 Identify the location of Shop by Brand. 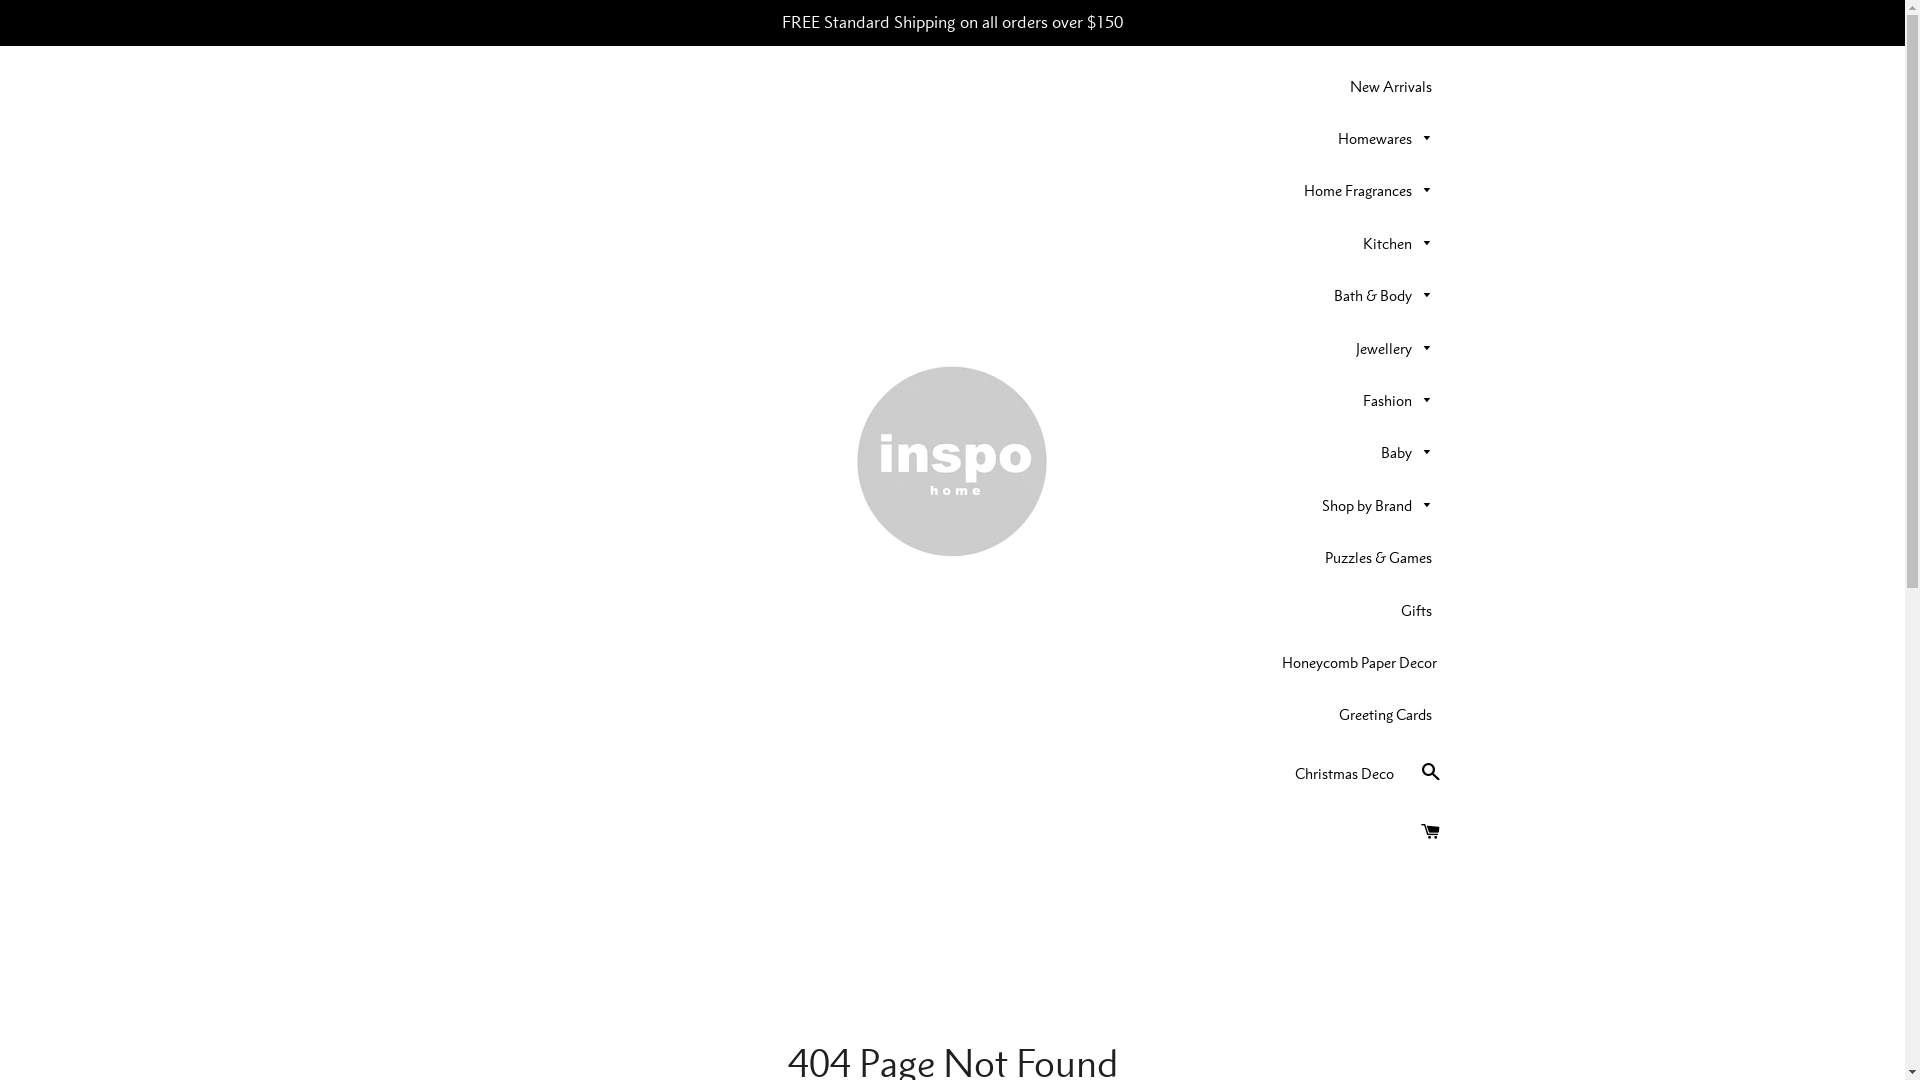
(1378, 506).